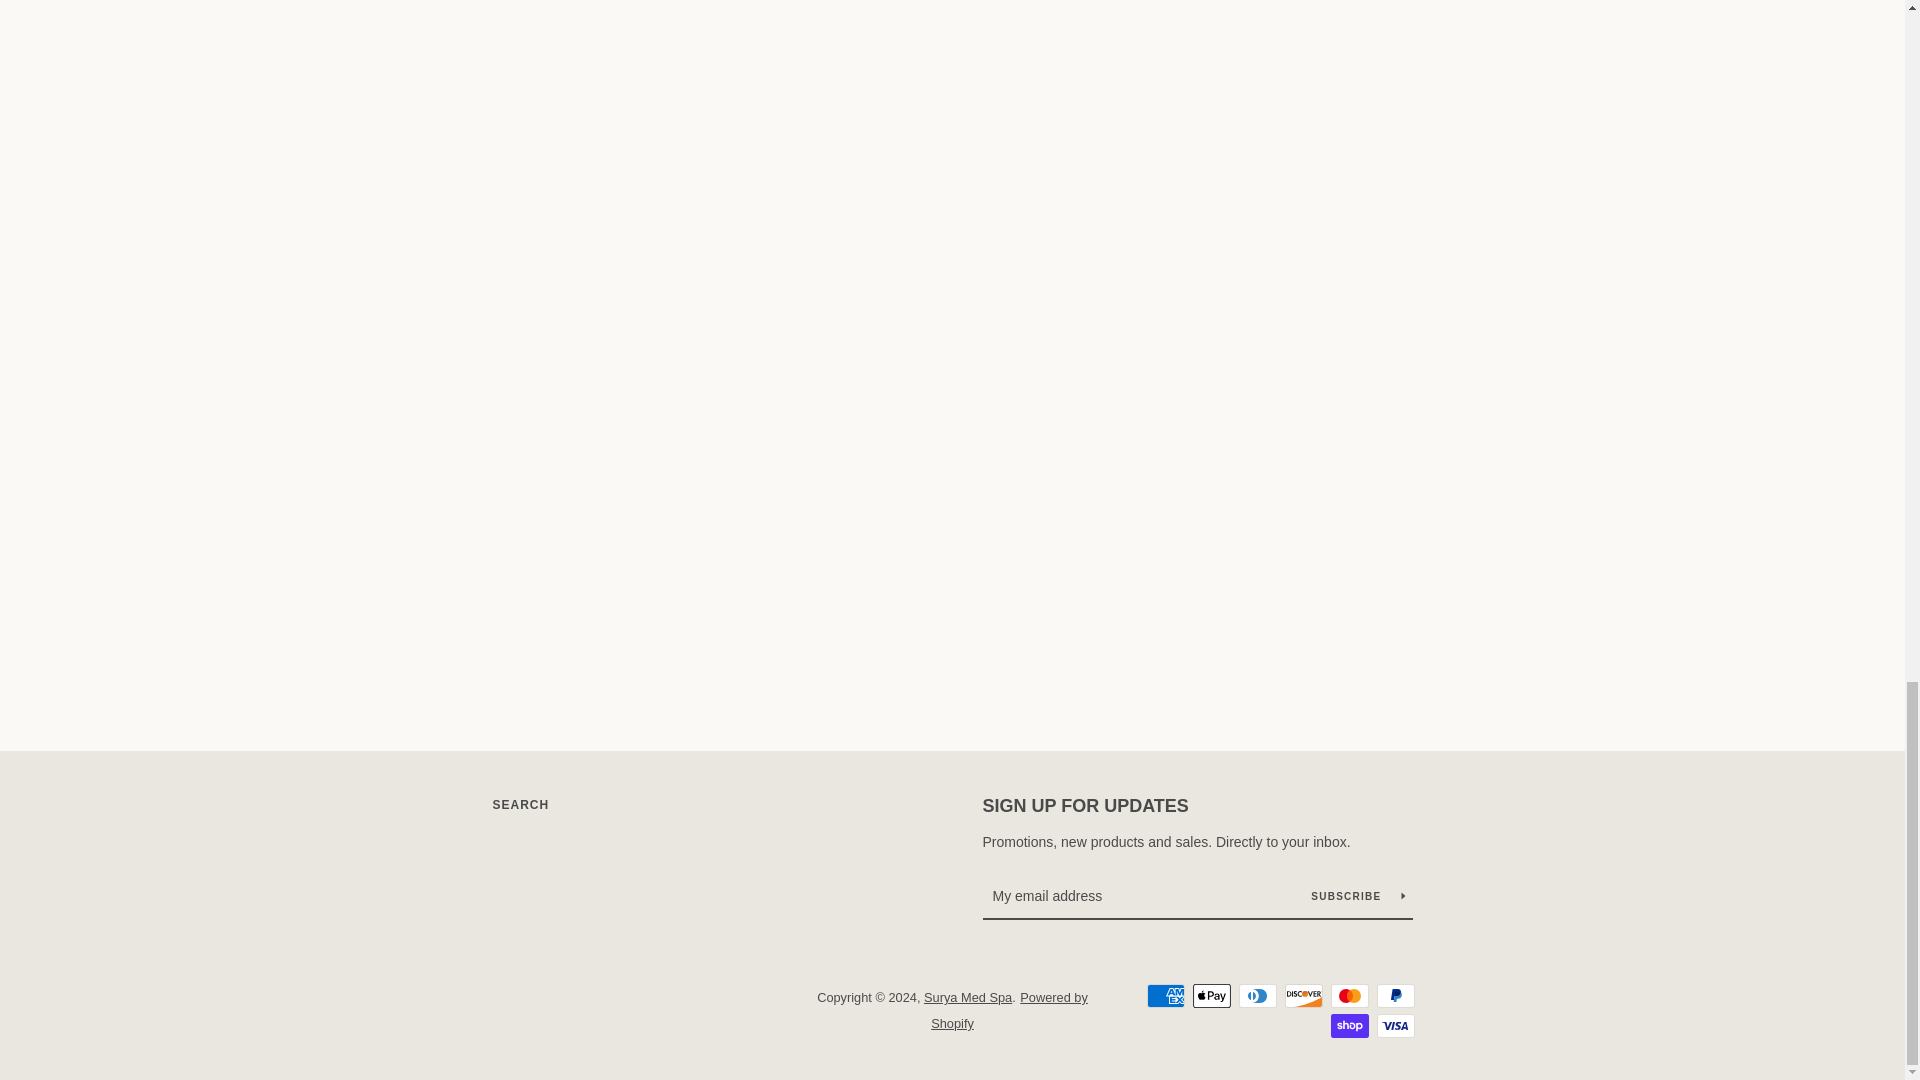 The width and height of the screenshot is (1920, 1080). Describe the element at coordinates (520, 804) in the screenshot. I see `SEARCH` at that location.